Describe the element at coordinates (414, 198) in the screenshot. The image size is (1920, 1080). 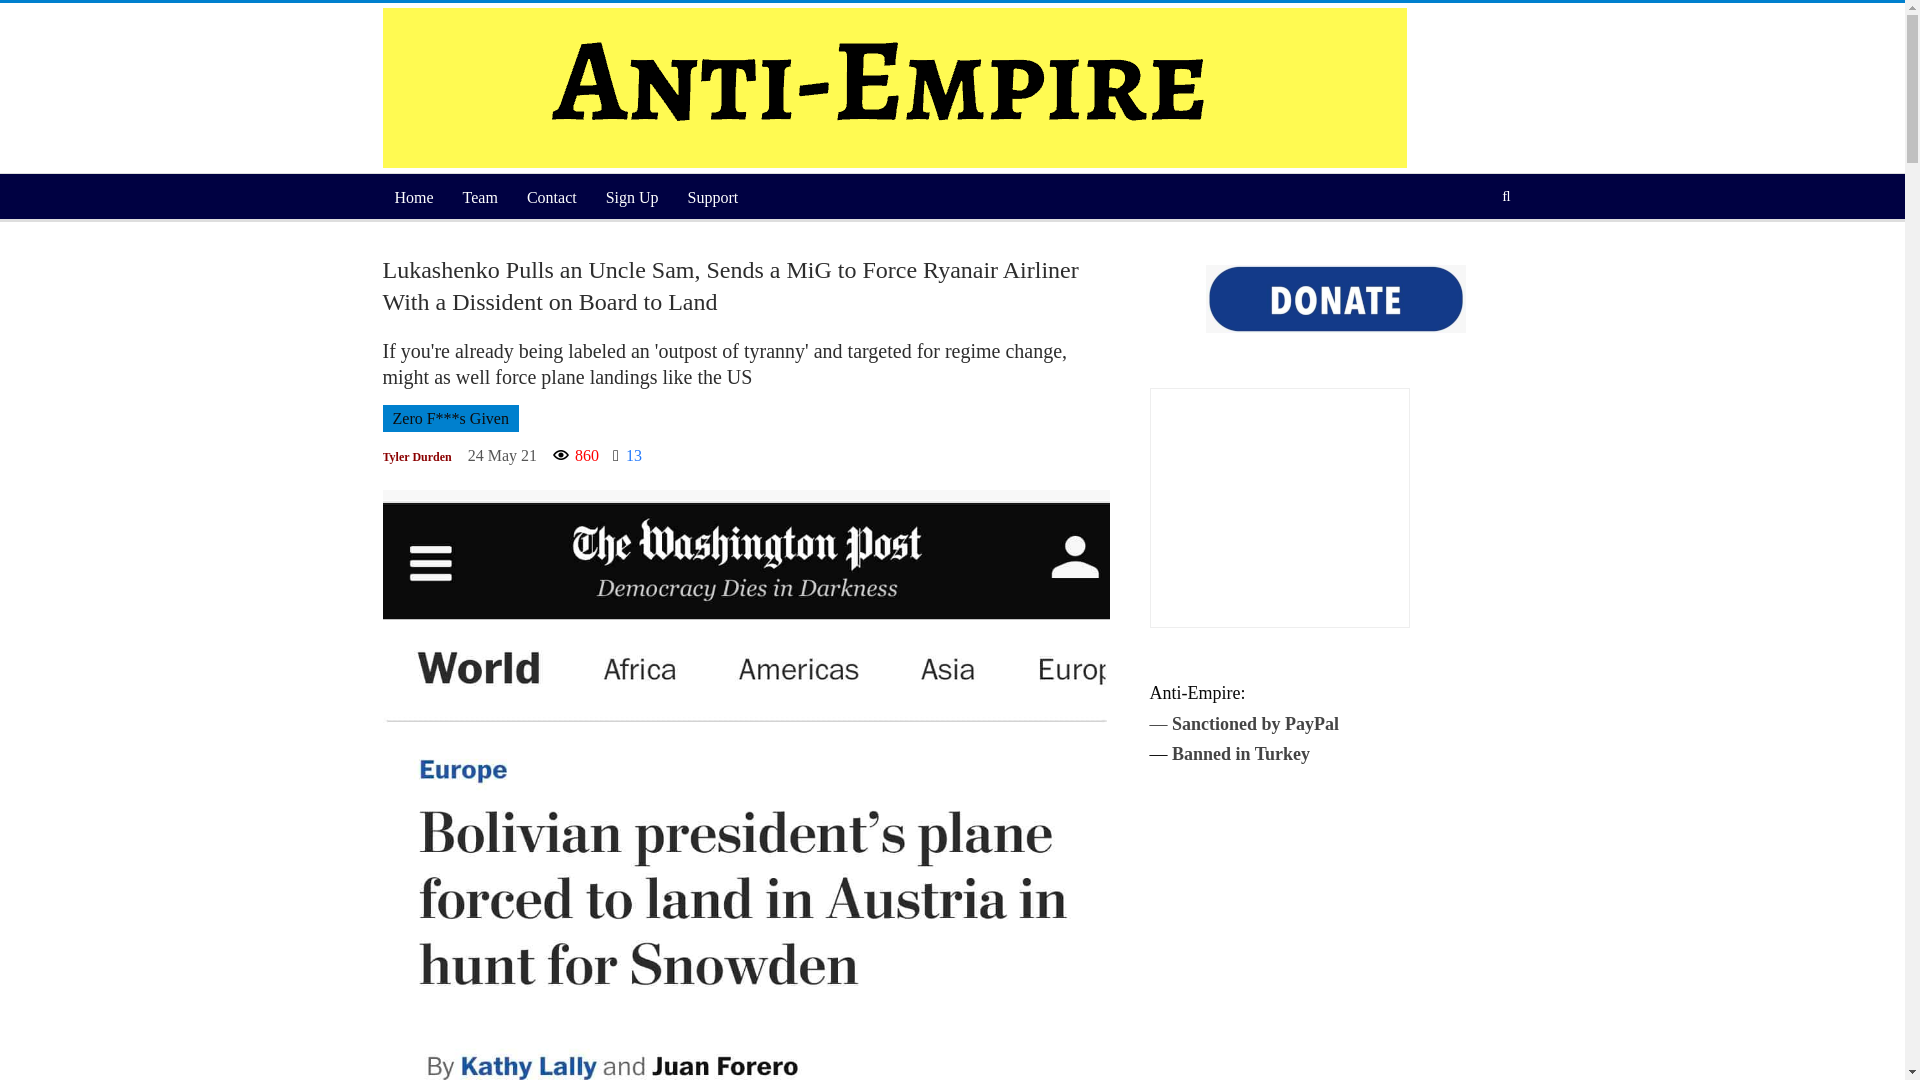
I see `Home` at that location.